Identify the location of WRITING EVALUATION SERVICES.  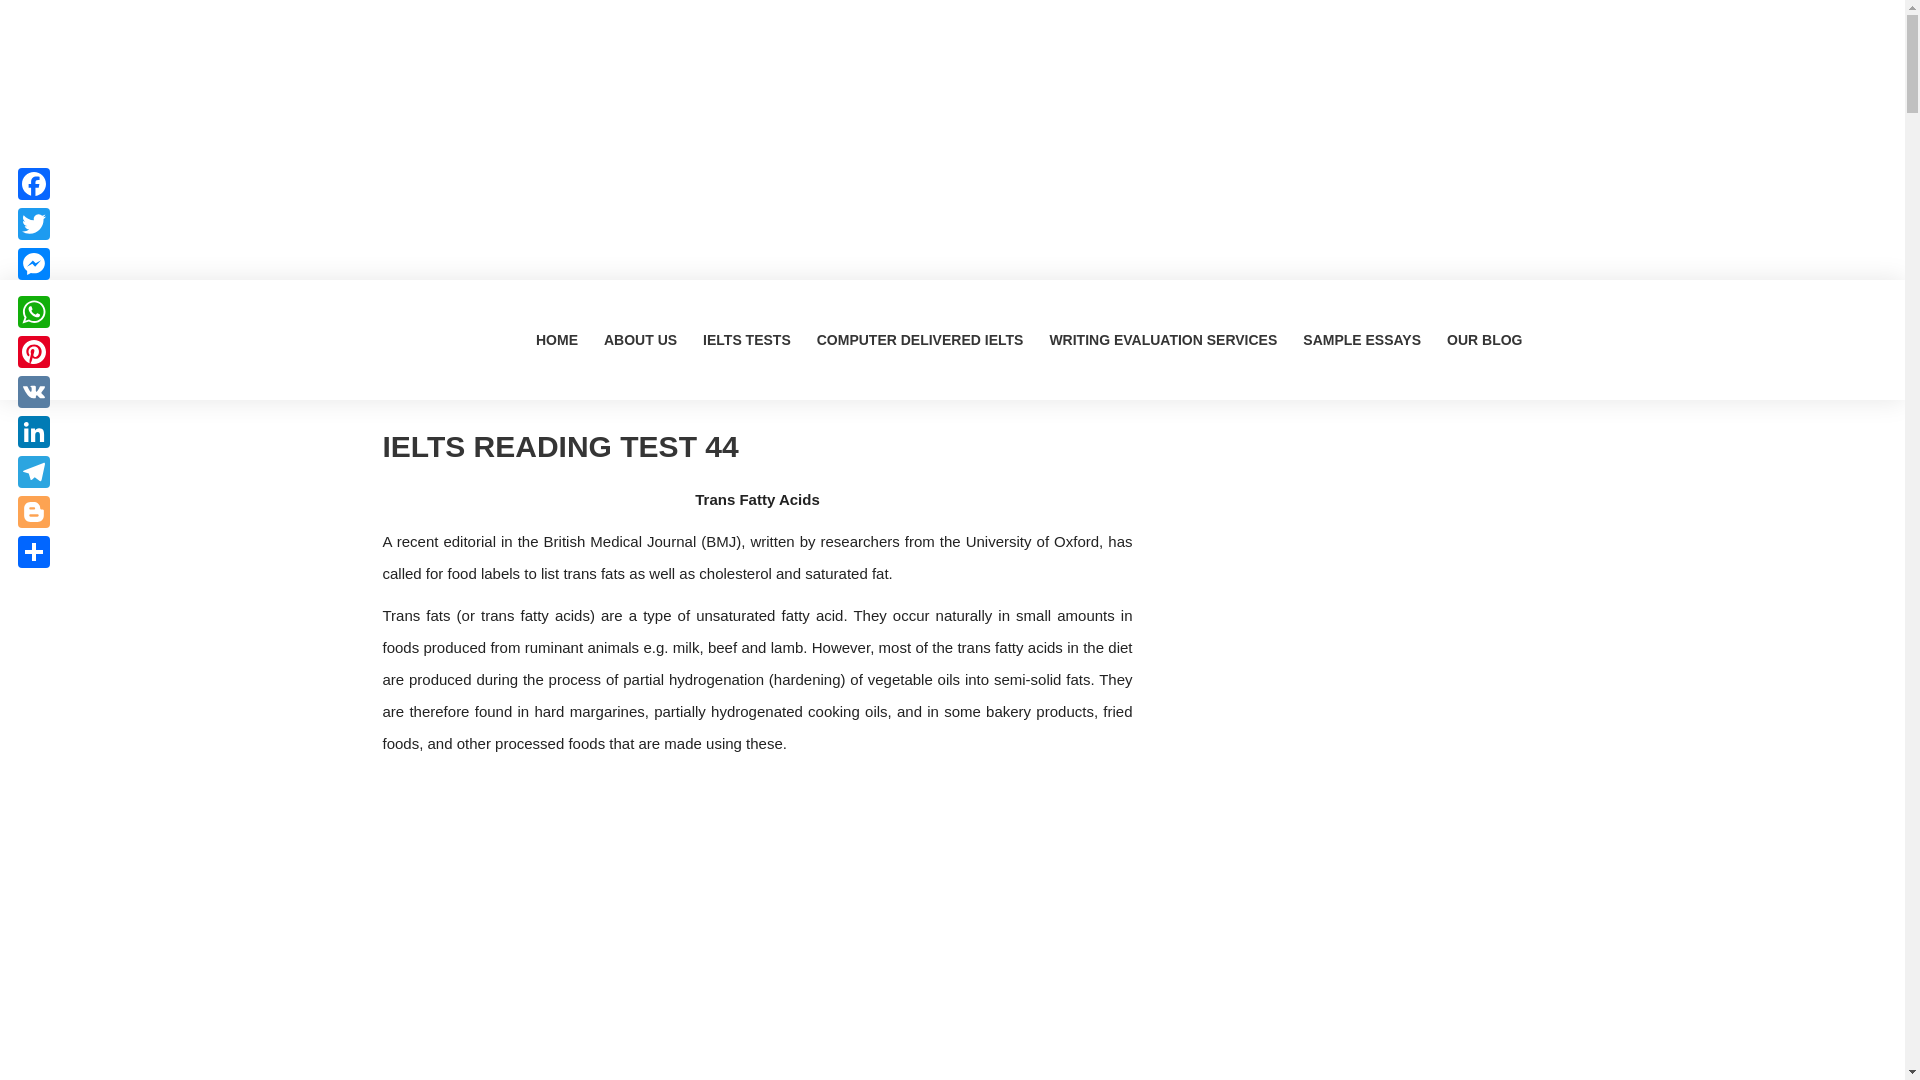
(1163, 339).